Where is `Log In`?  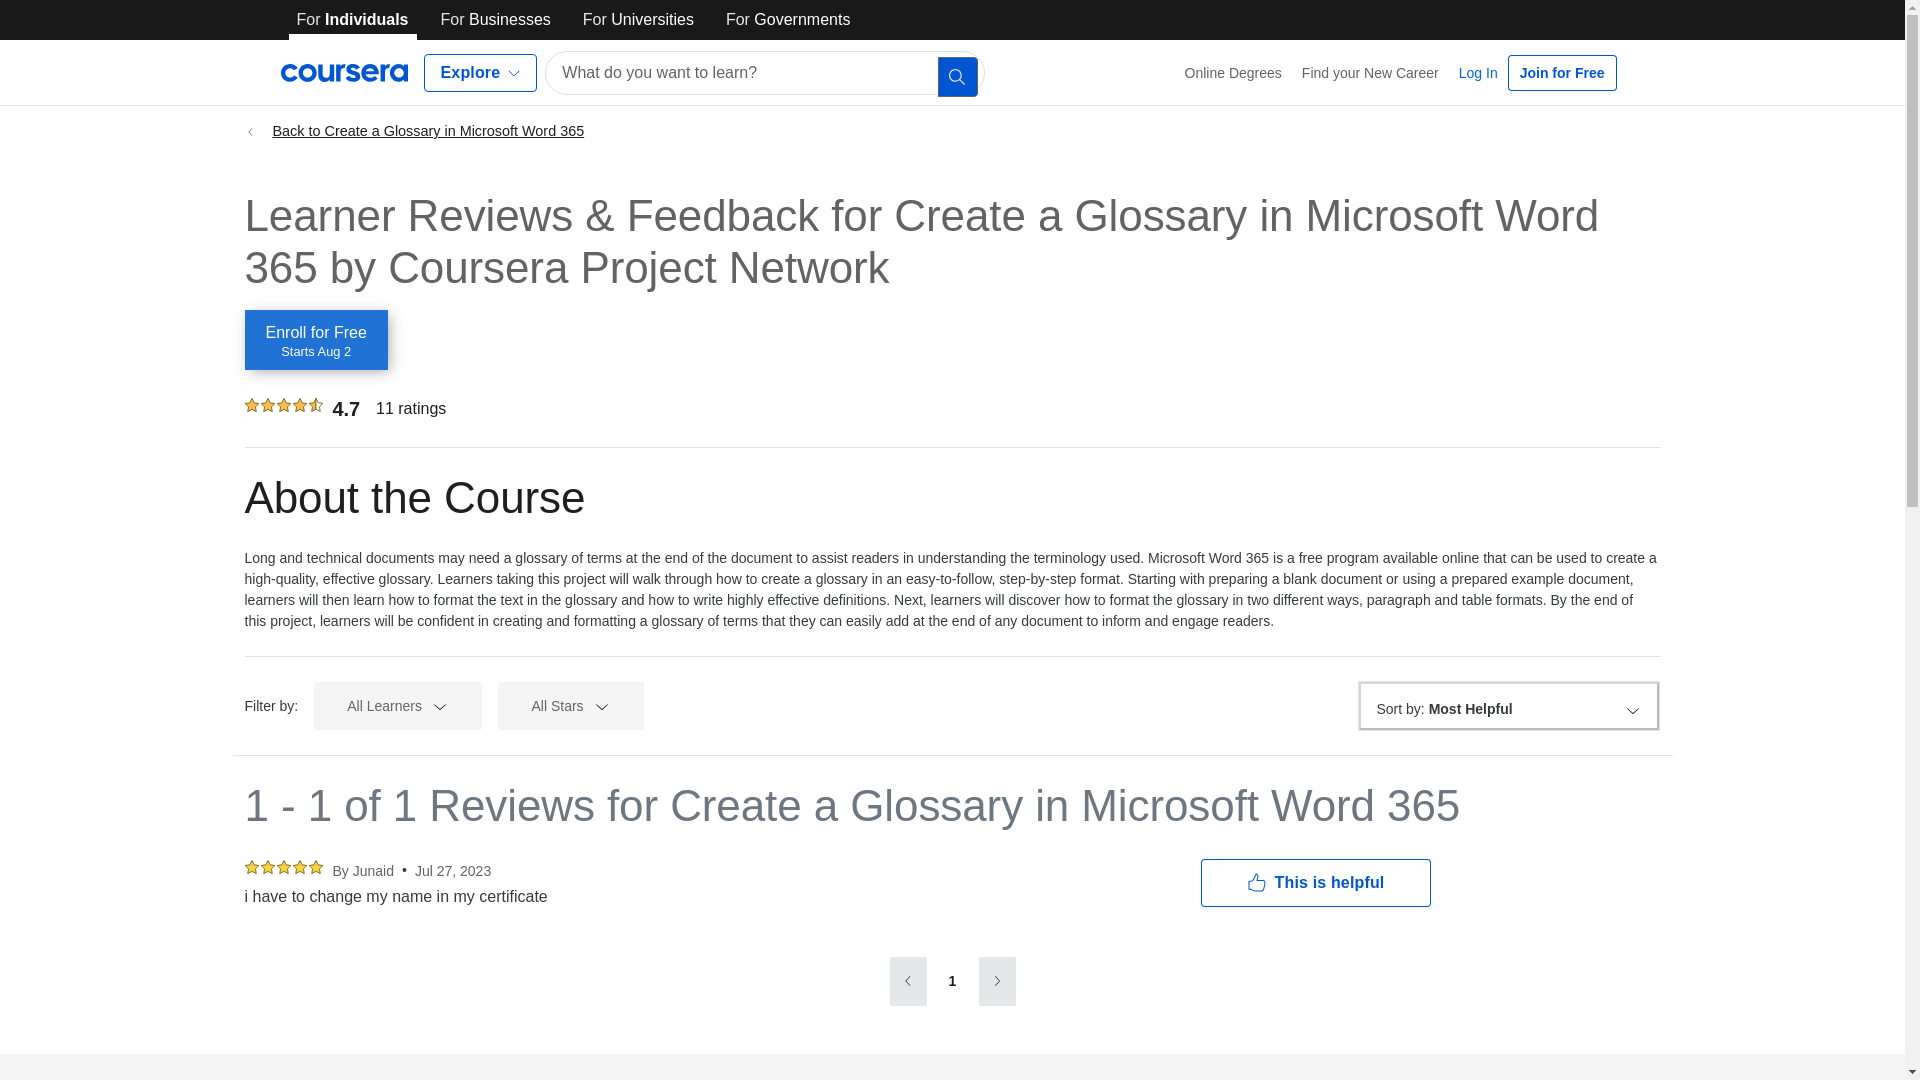 Log In is located at coordinates (1478, 72).